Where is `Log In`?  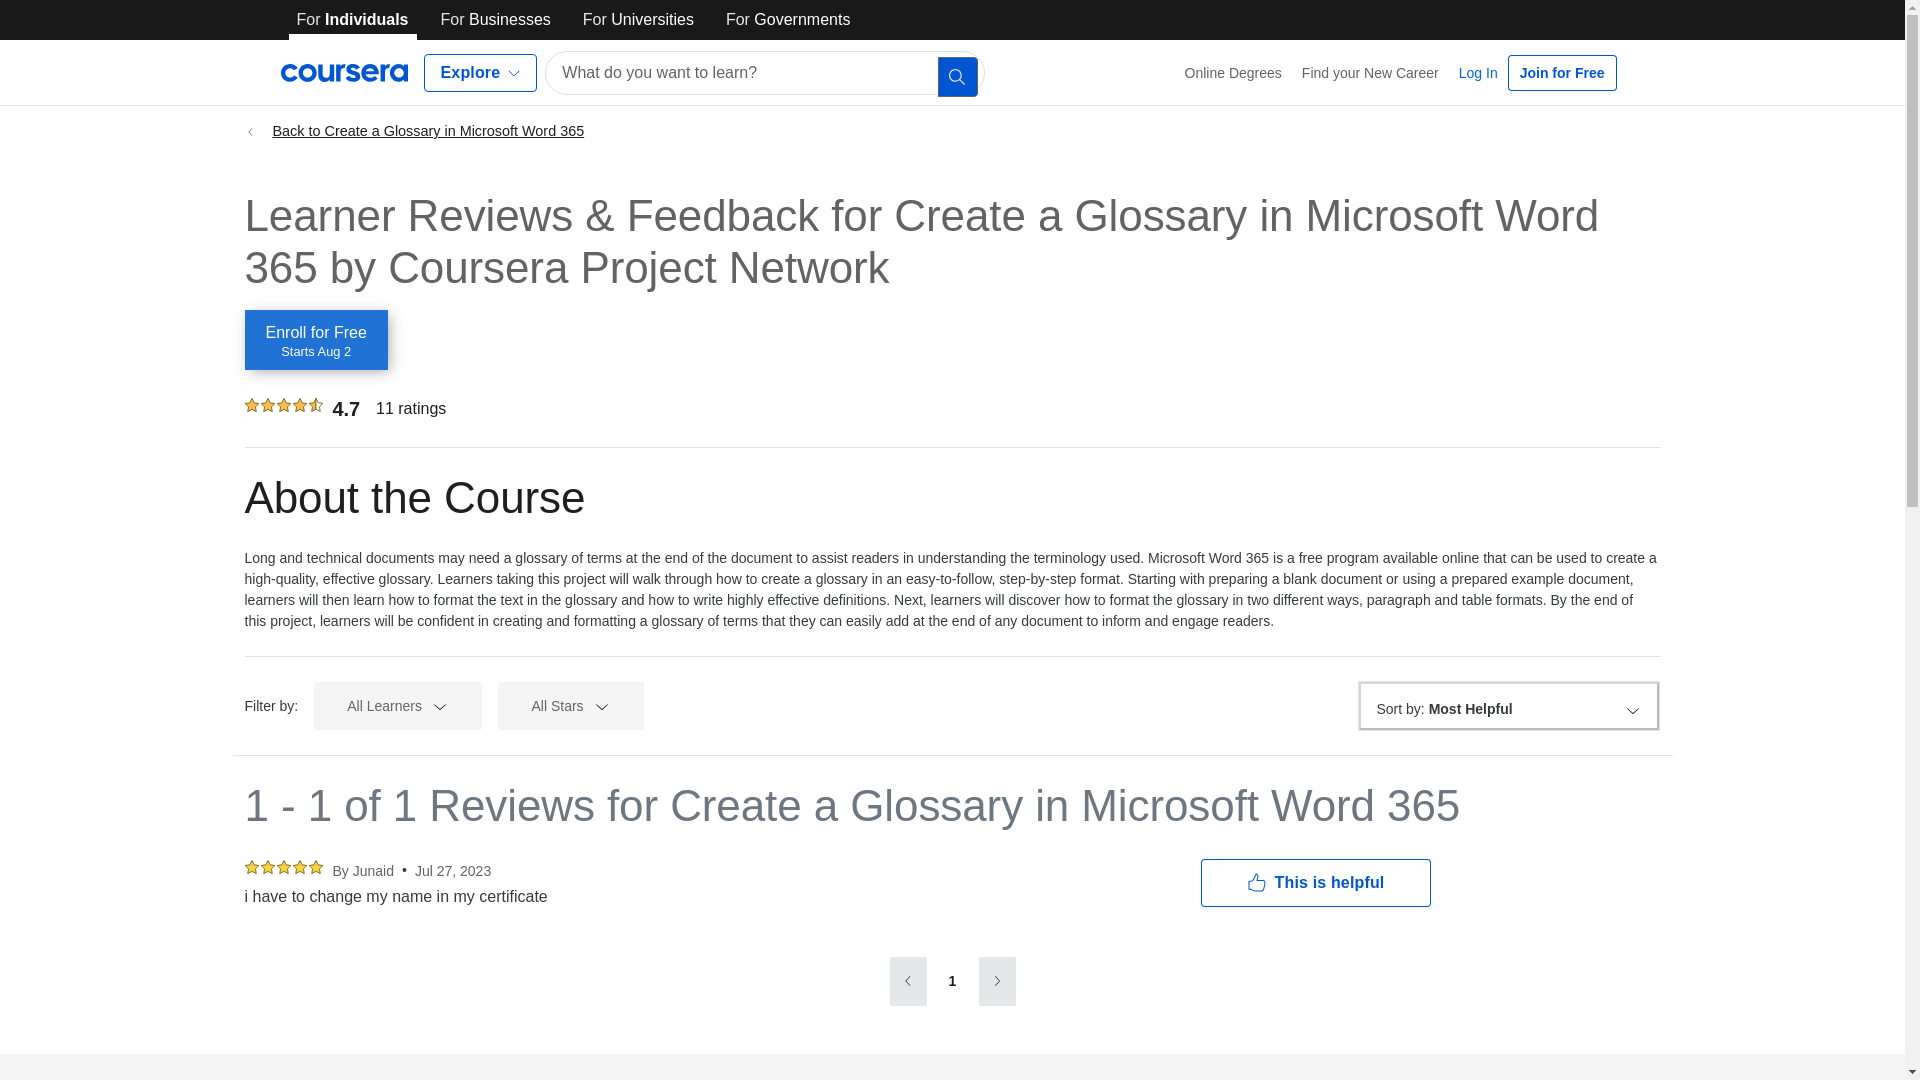 Log In is located at coordinates (1478, 72).